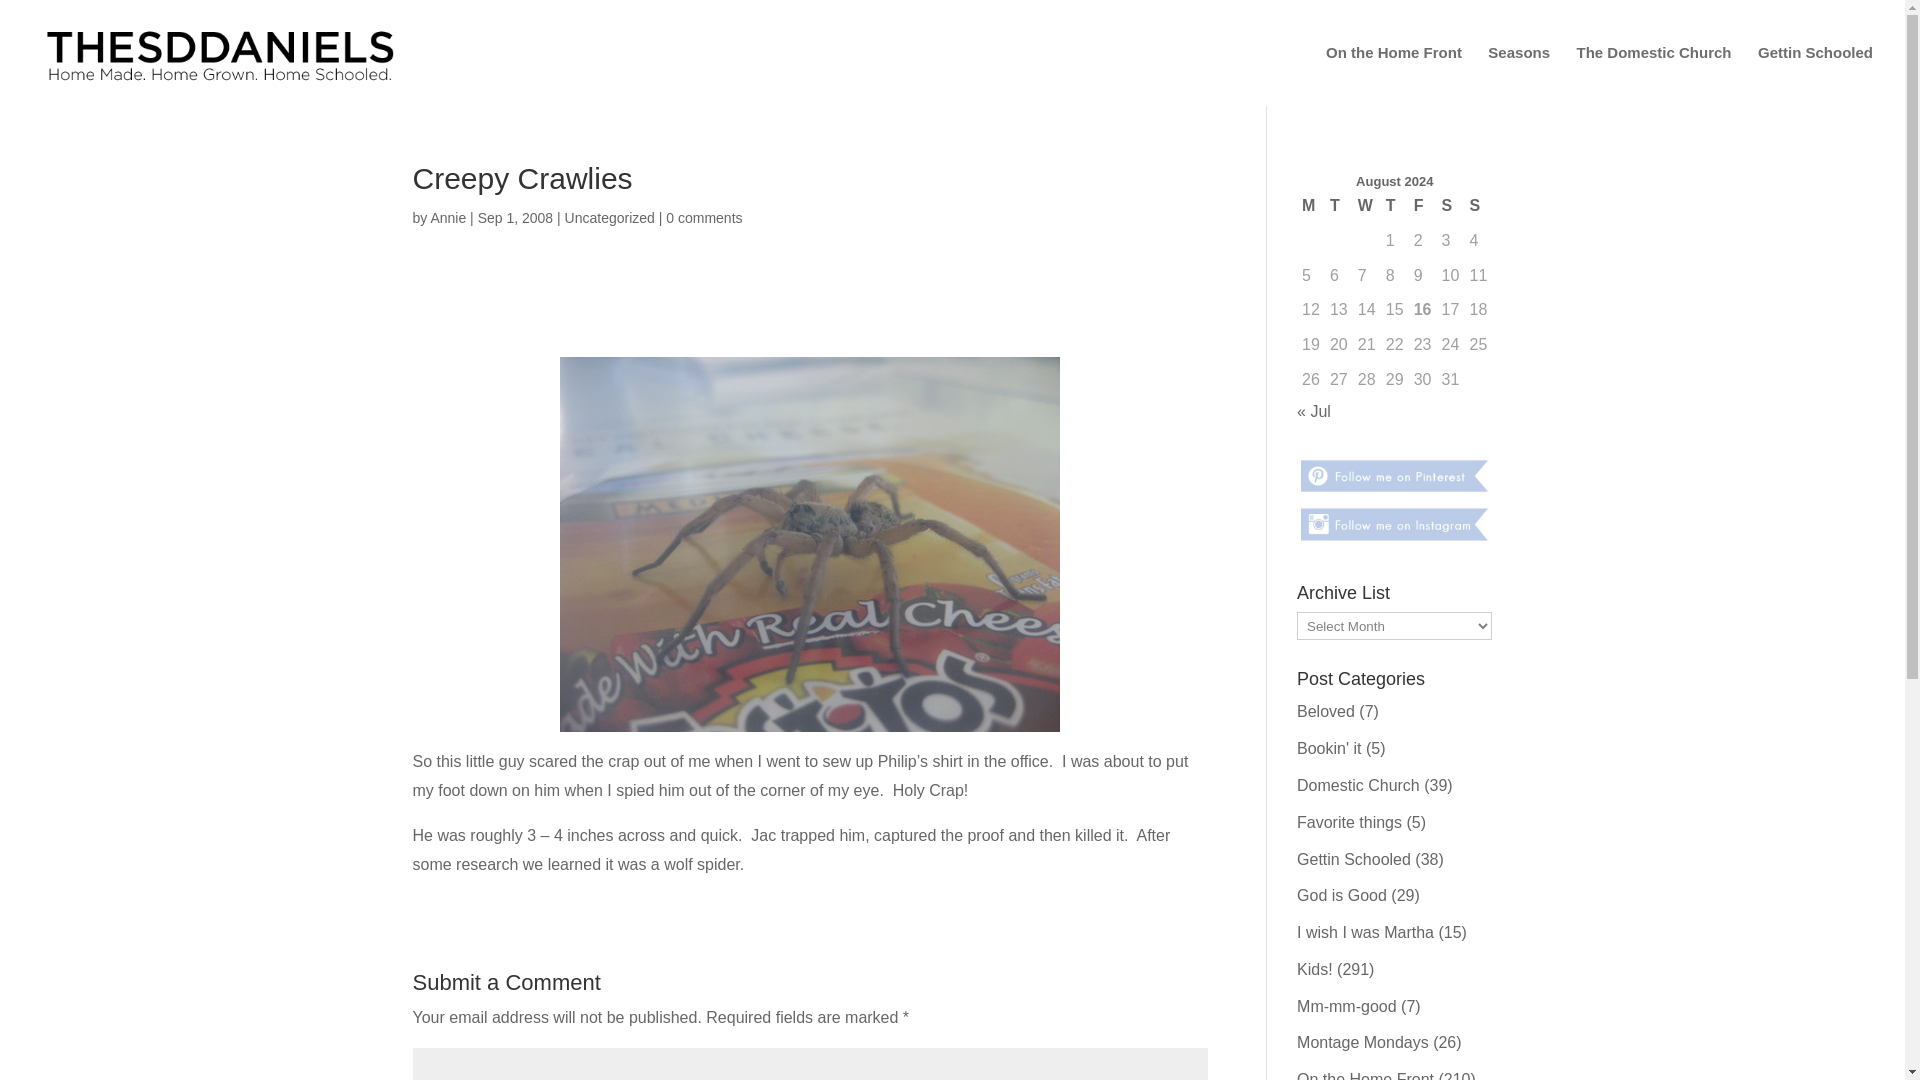 This screenshot has width=1920, height=1080. What do you see at coordinates (448, 217) in the screenshot?
I see `Posts by Annie` at bounding box center [448, 217].